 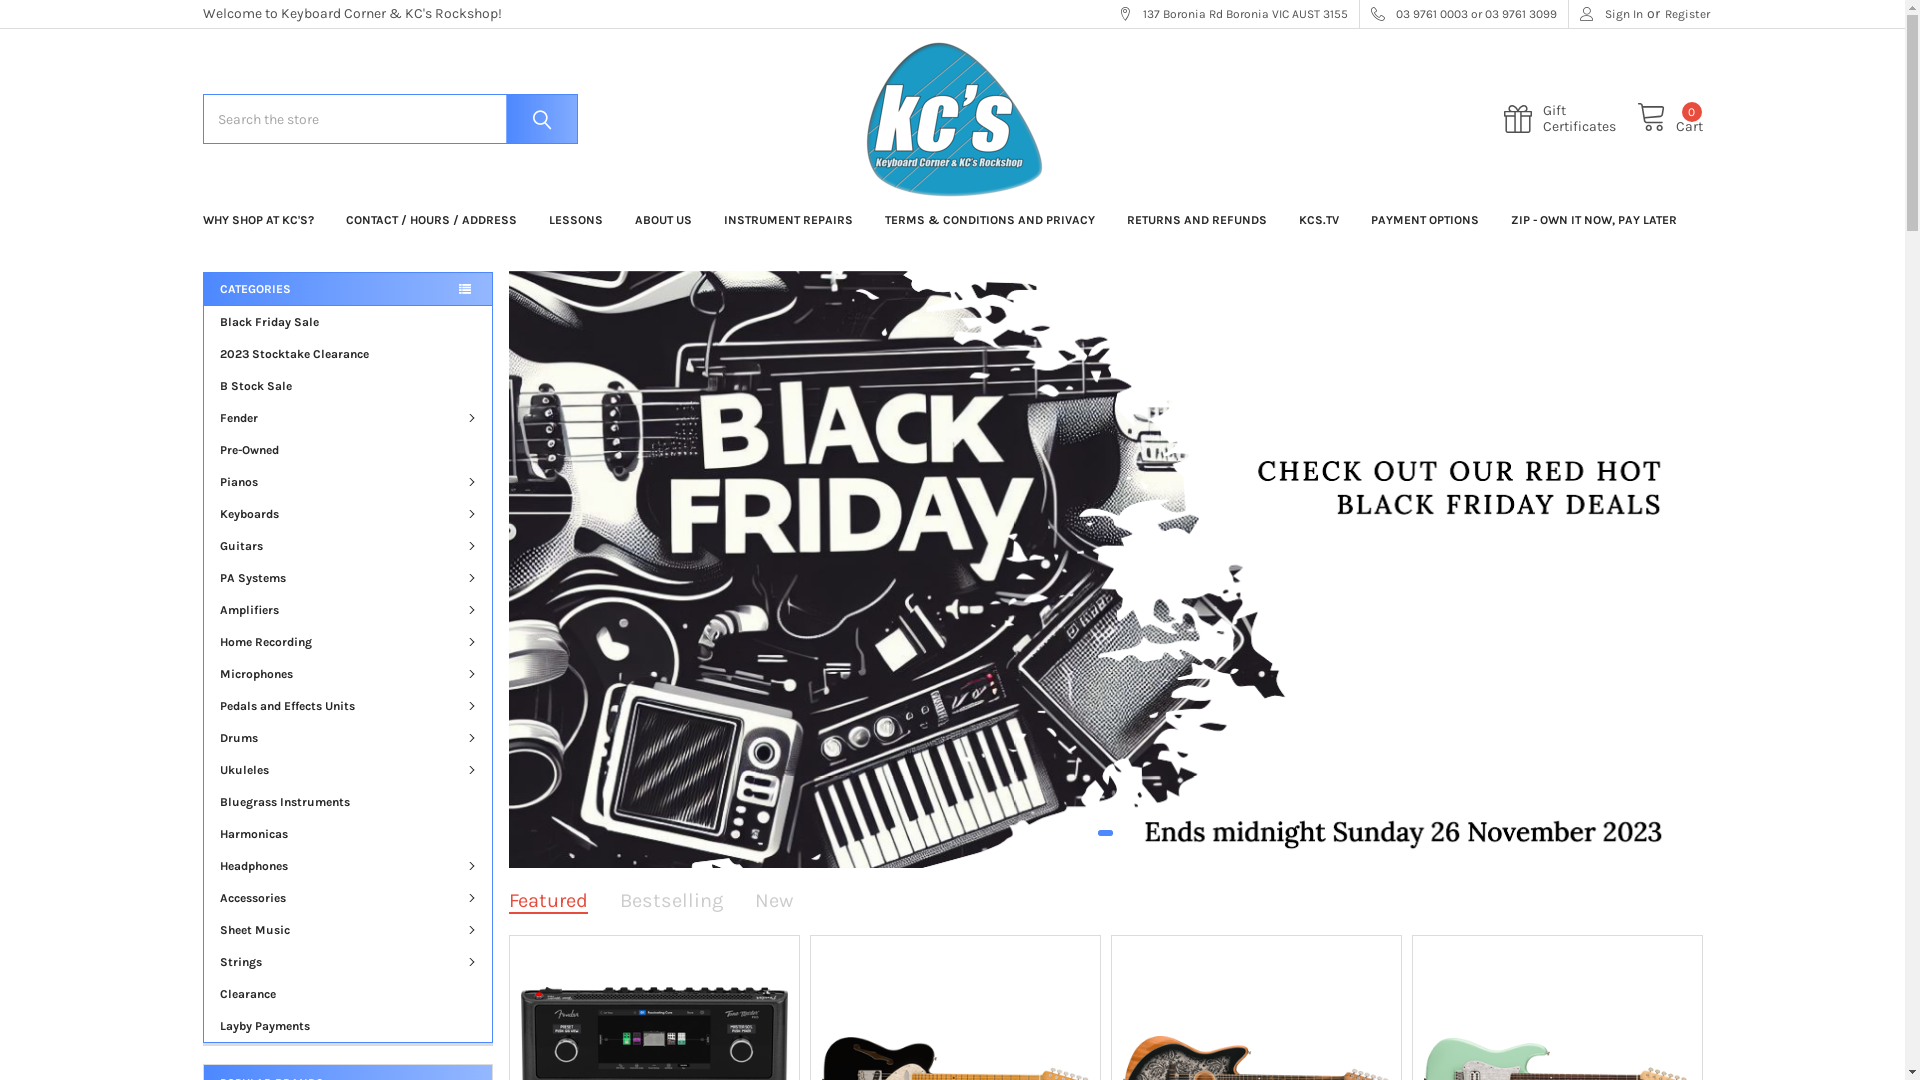 What do you see at coordinates (348, 802) in the screenshot?
I see `Bluegrass Instruments` at bounding box center [348, 802].